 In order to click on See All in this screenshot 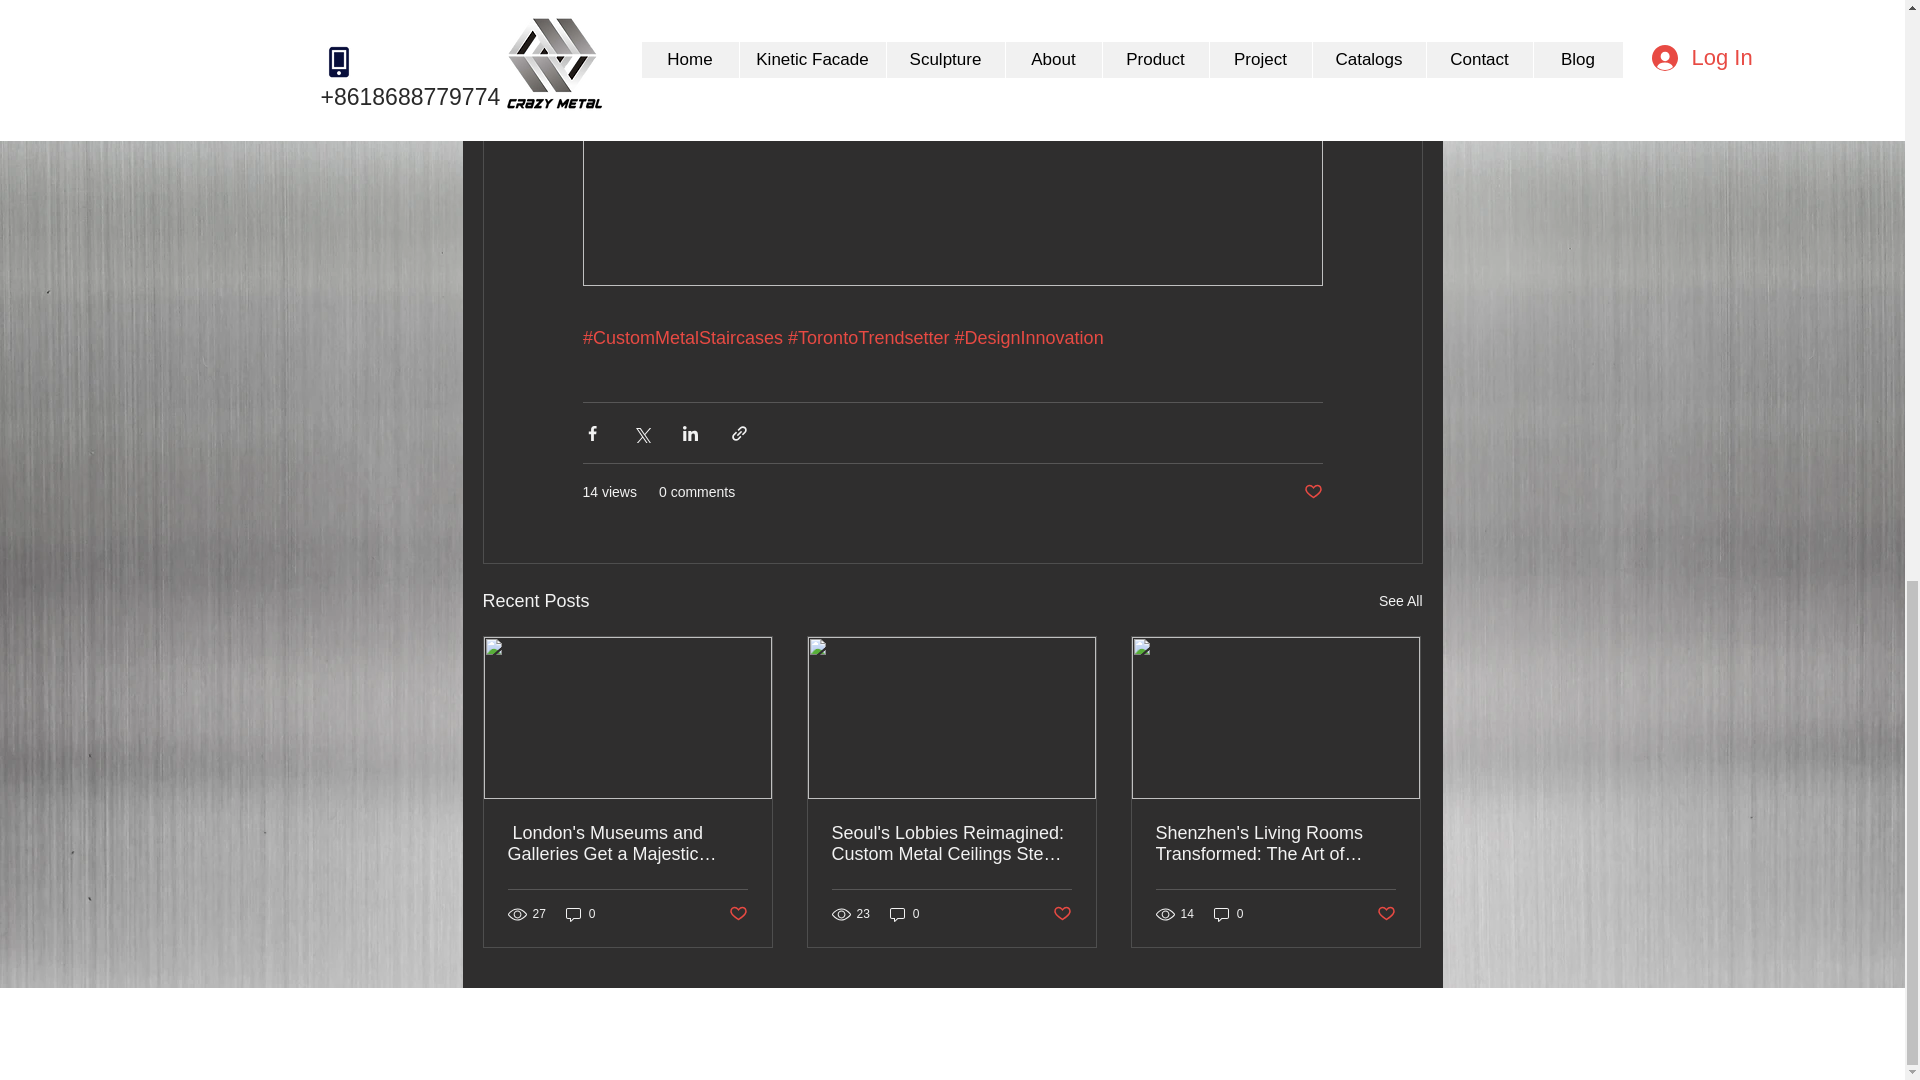, I will do `click(1400, 601)`.